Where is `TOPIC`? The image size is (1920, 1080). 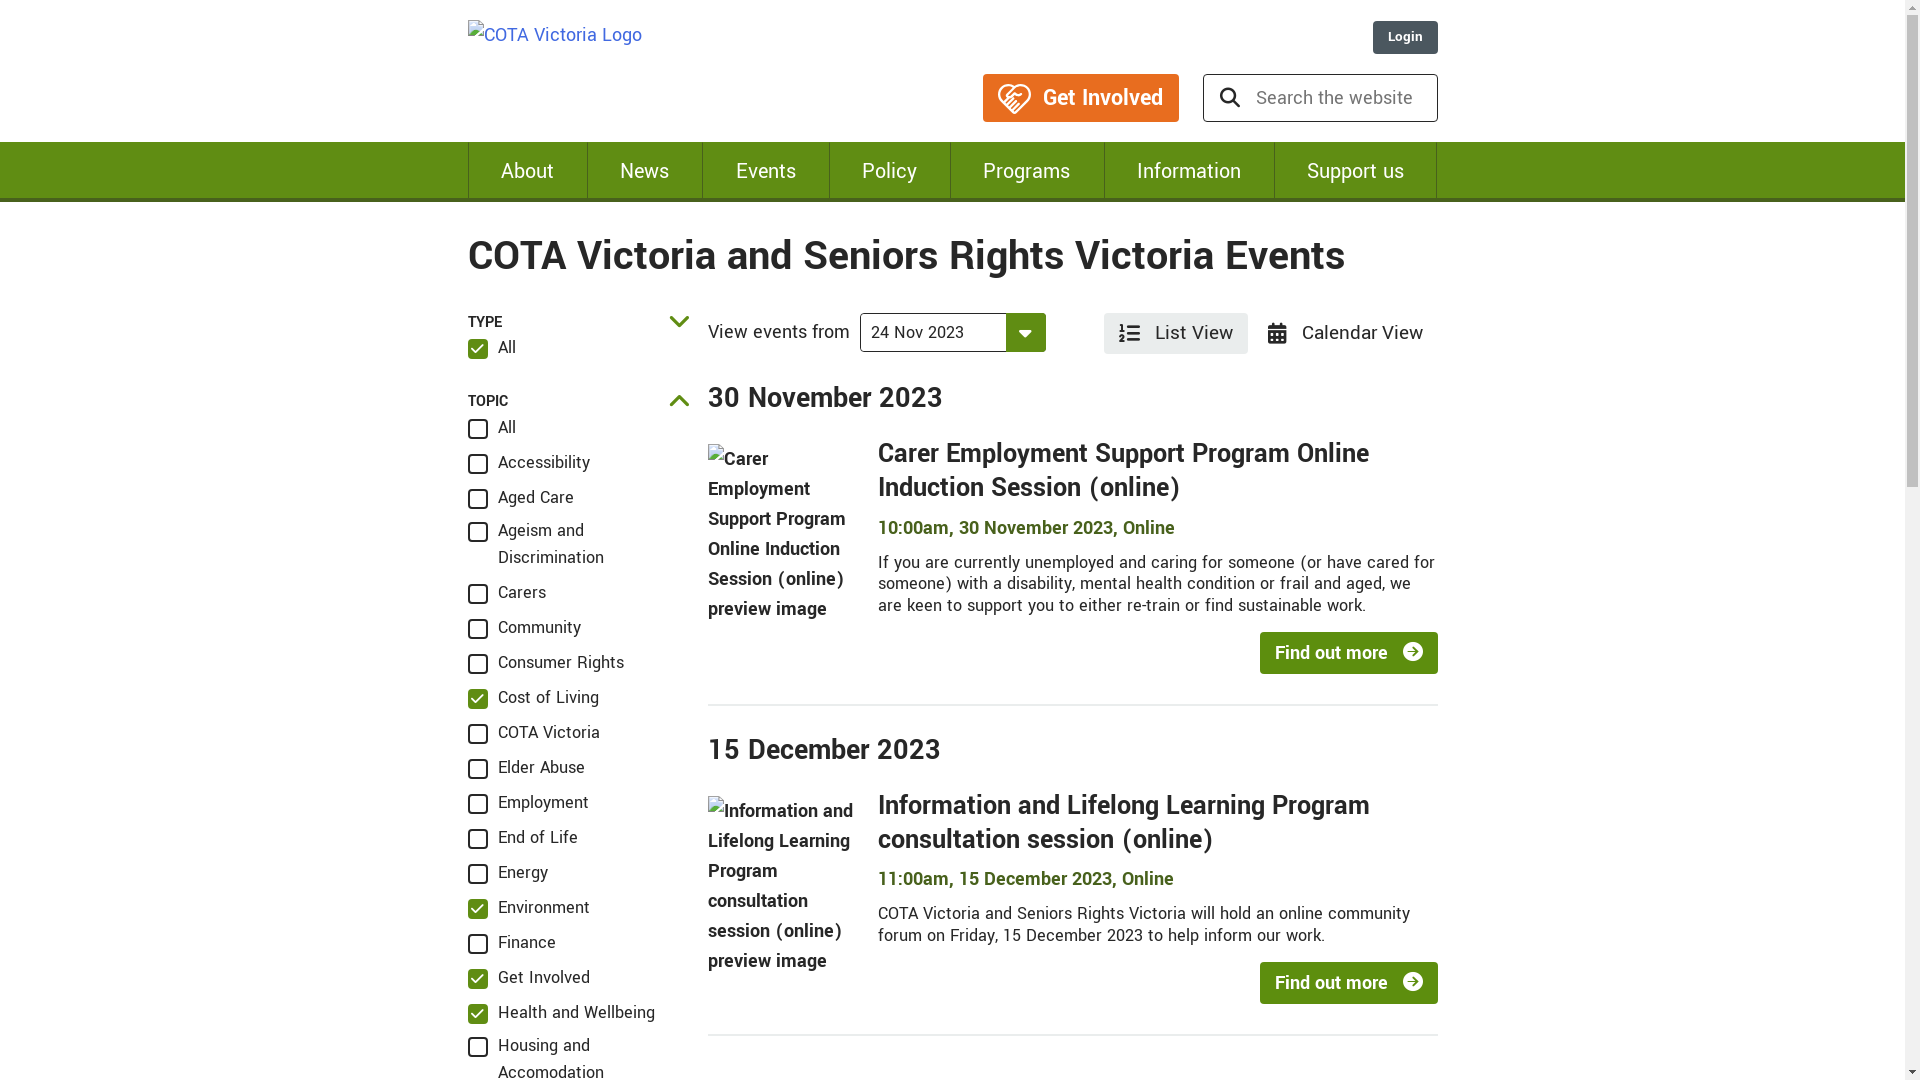 TOPIC is located at coordinates (578, 402).